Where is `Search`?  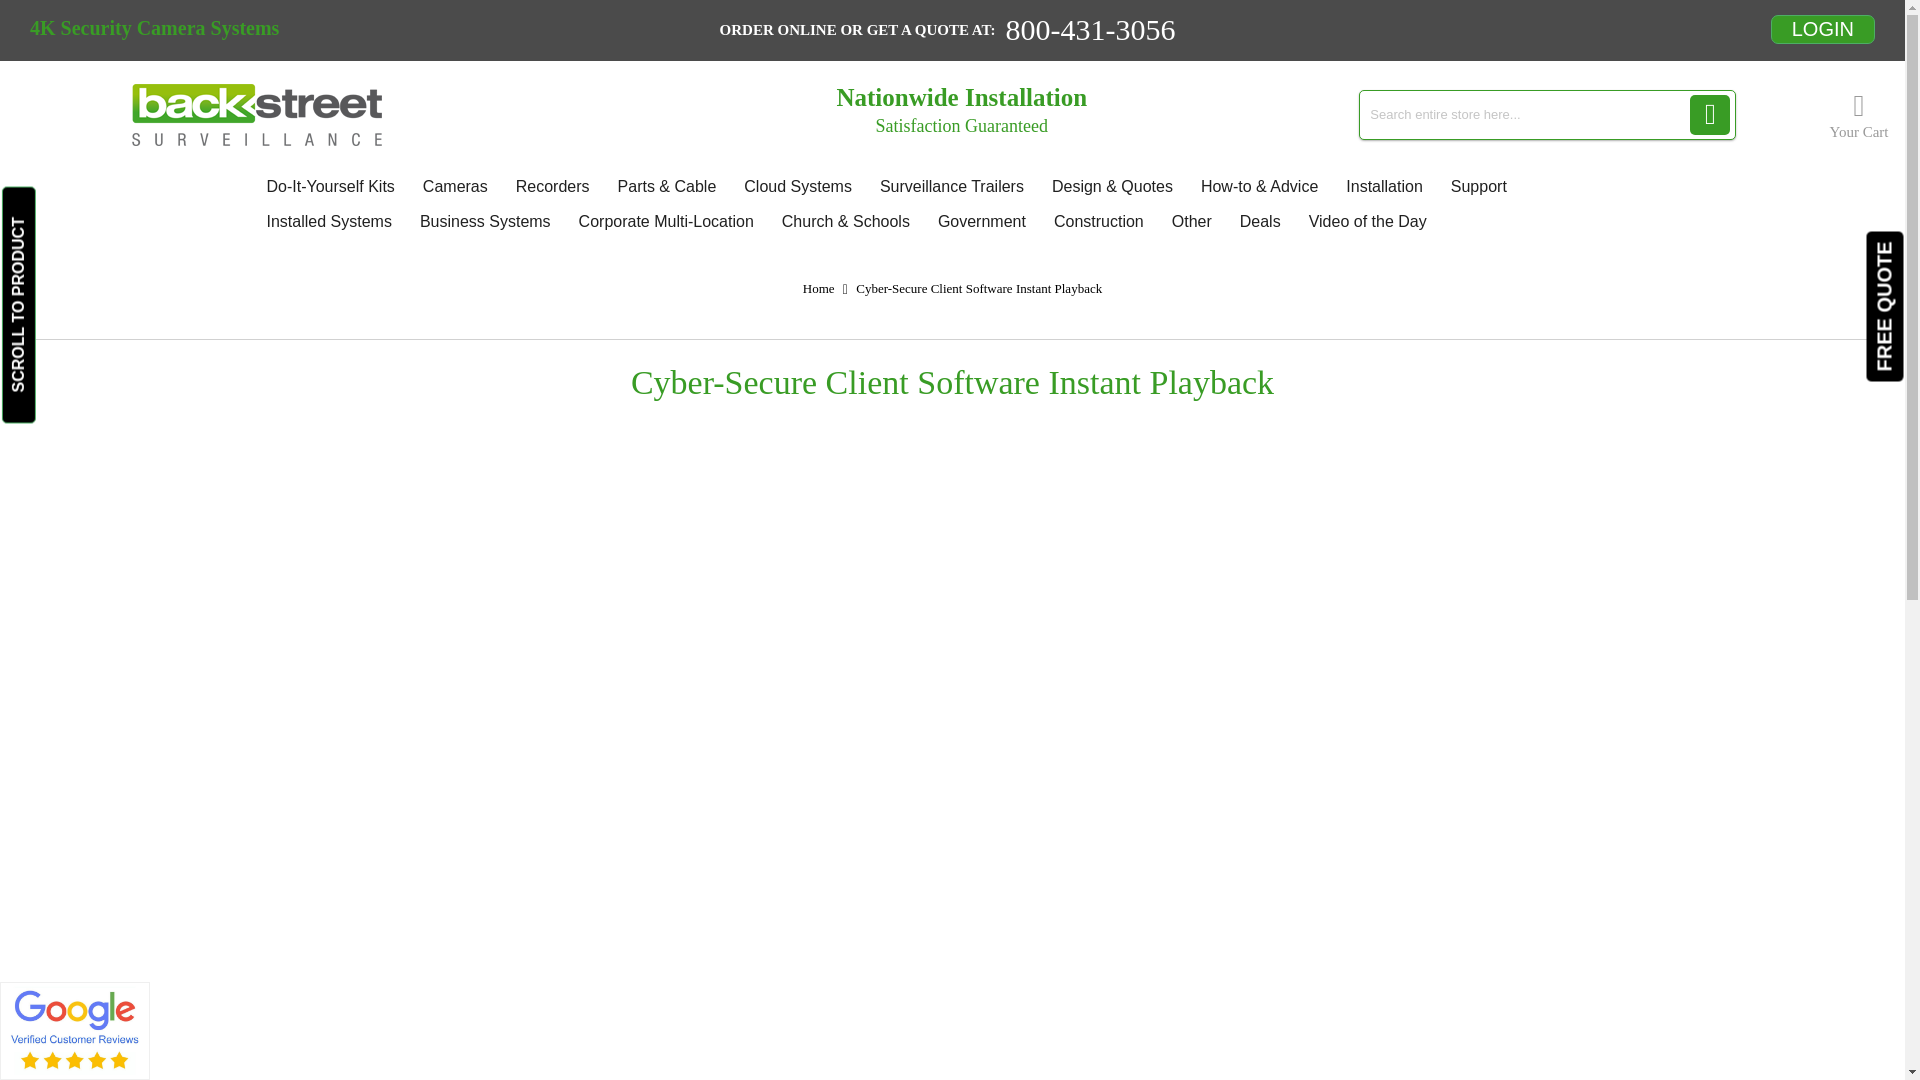 Search is located at coordinates (1709, 115).